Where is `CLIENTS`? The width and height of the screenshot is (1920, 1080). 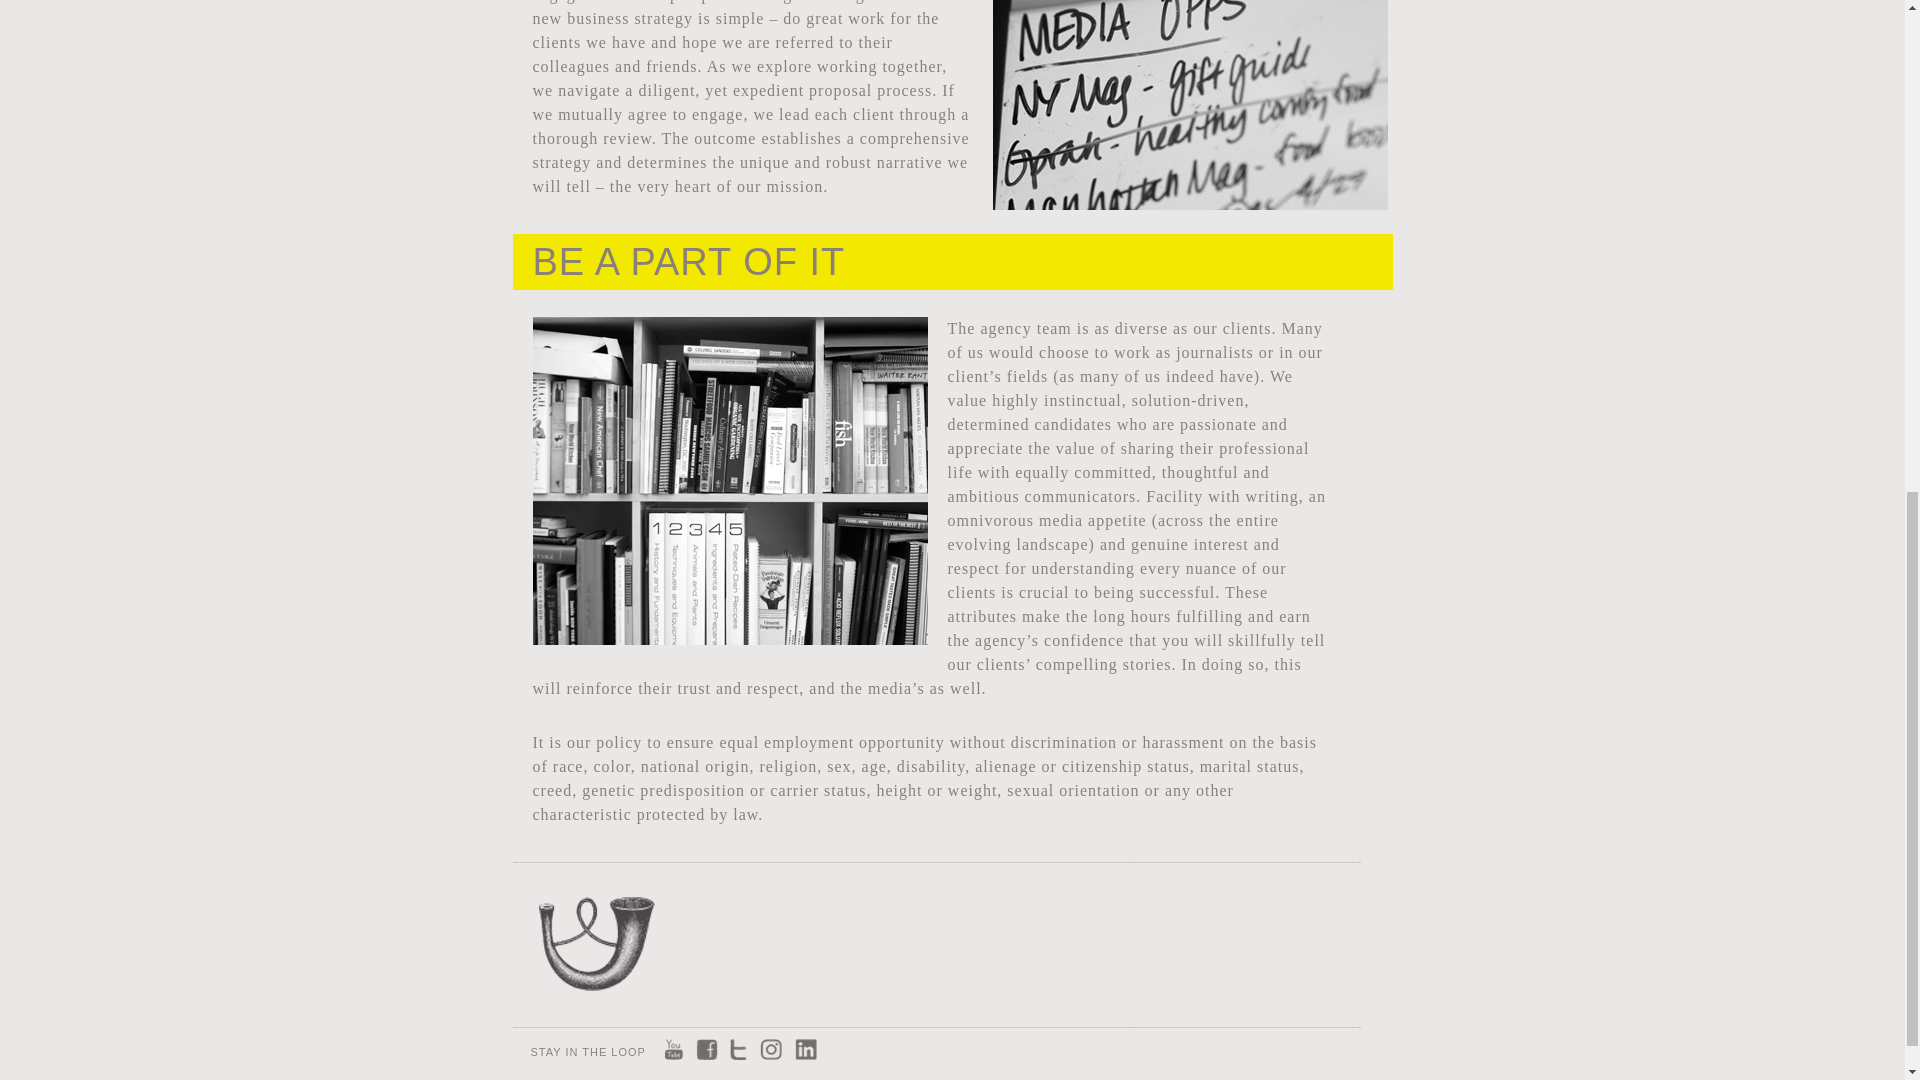
CLIENTS is located at coordinates (934, 943).